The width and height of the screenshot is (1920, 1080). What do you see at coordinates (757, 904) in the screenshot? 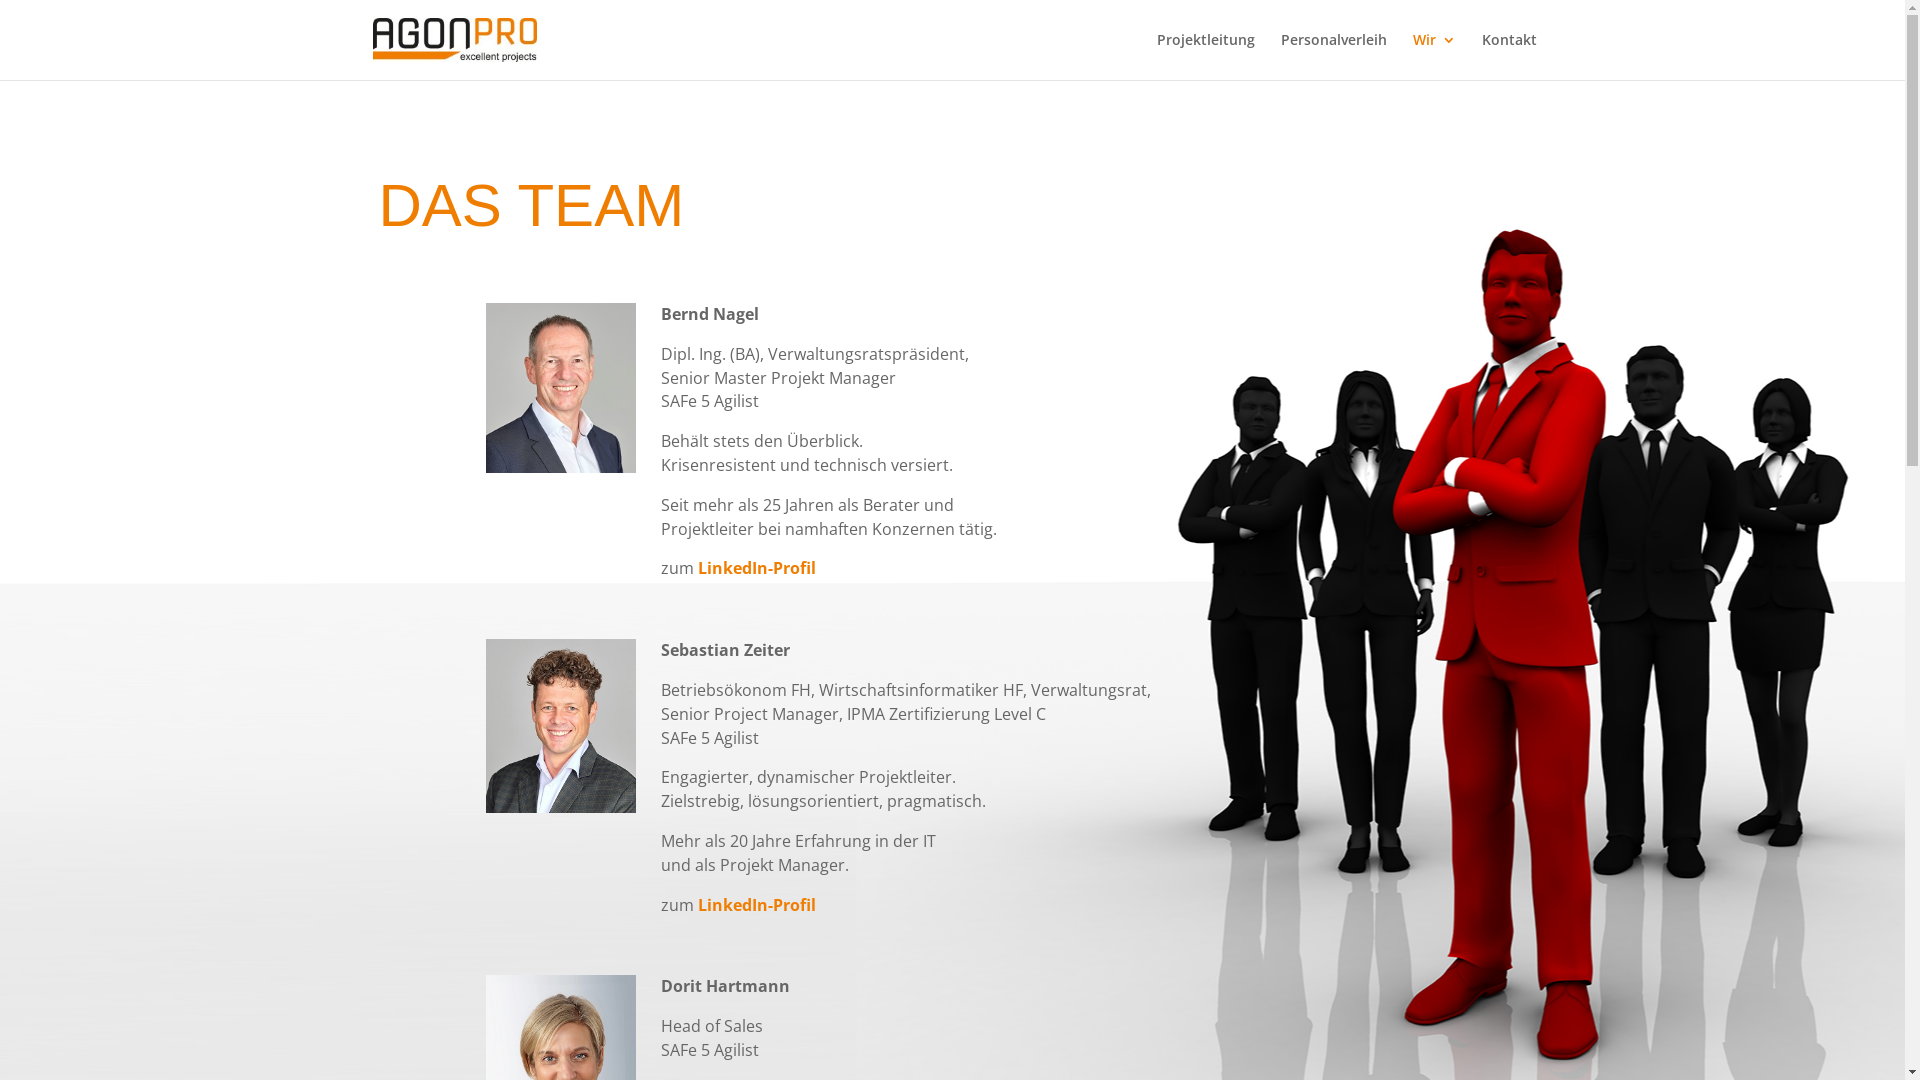
I see `LinkedIn-Profil` at bounding box center [757, 904].